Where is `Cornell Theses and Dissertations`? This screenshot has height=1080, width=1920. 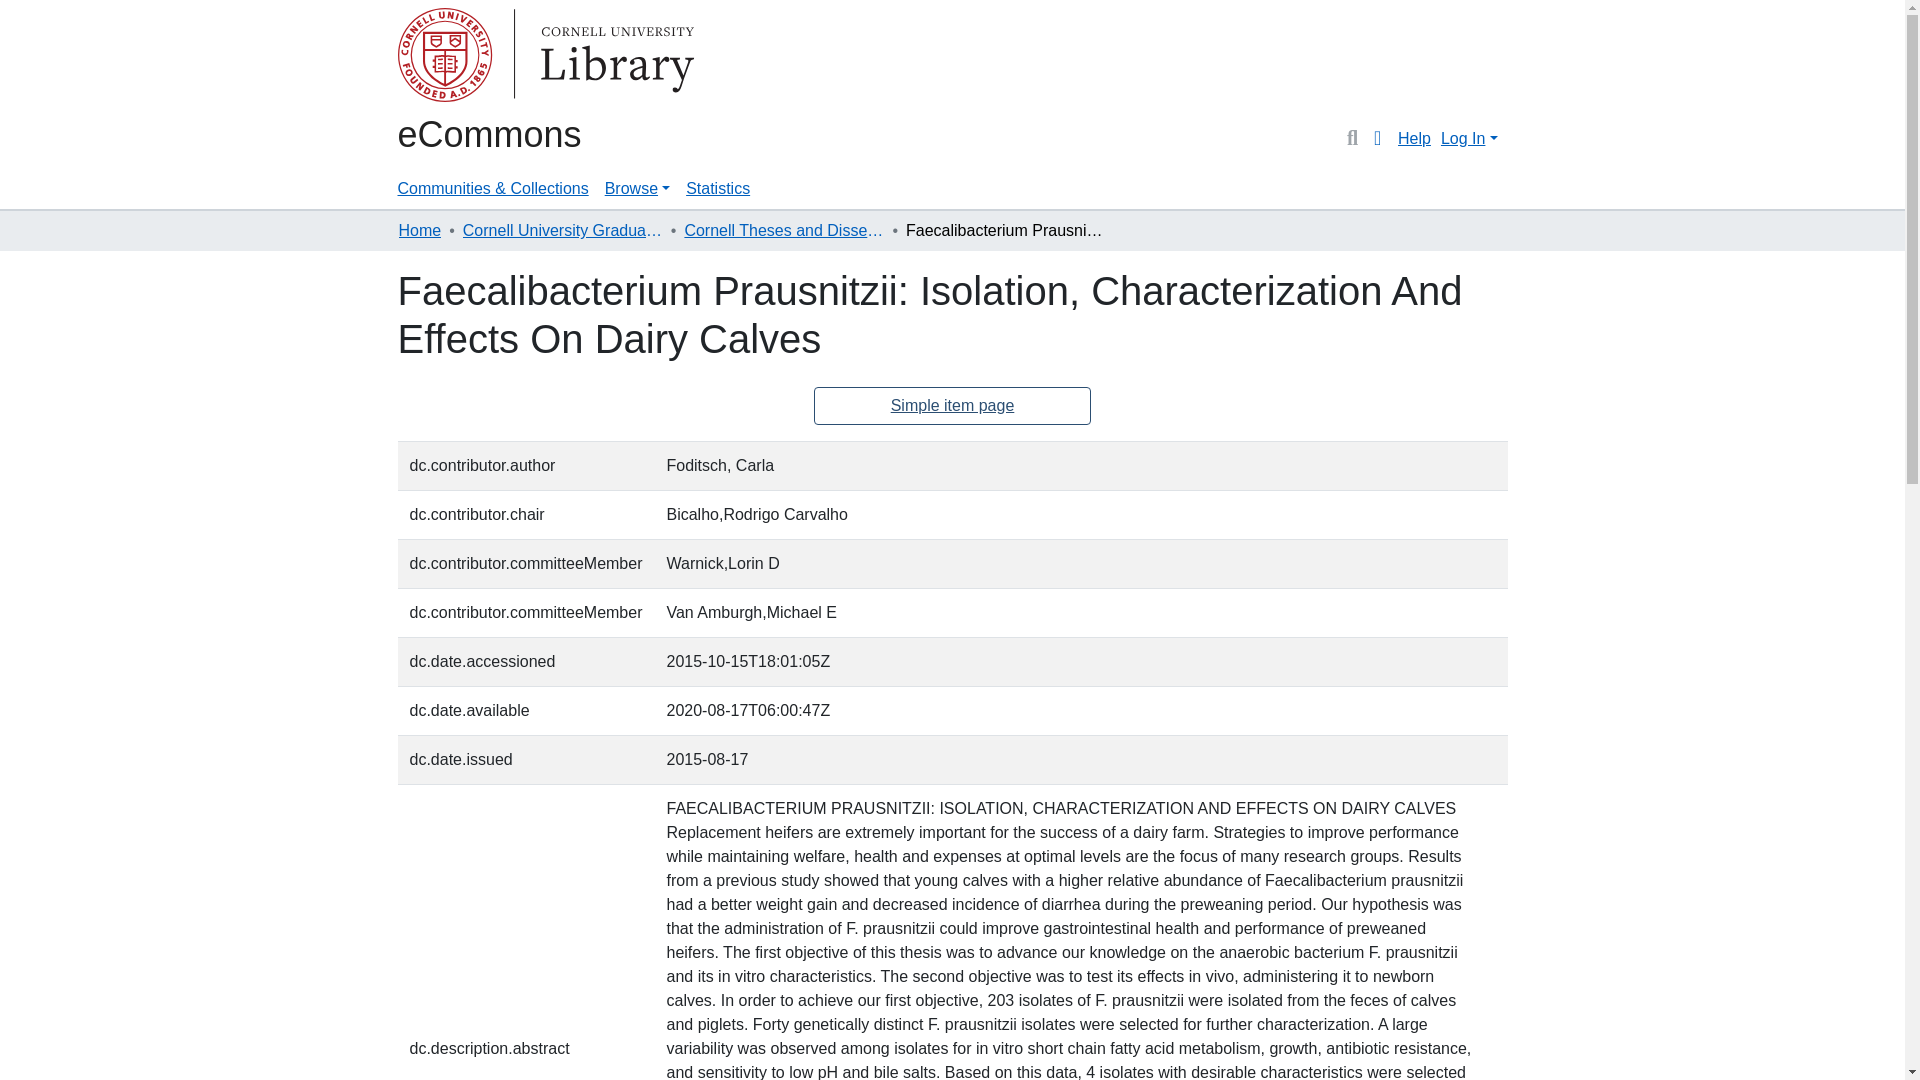 Cornell Theses and Dissertations is located at coordinates (783, 231).